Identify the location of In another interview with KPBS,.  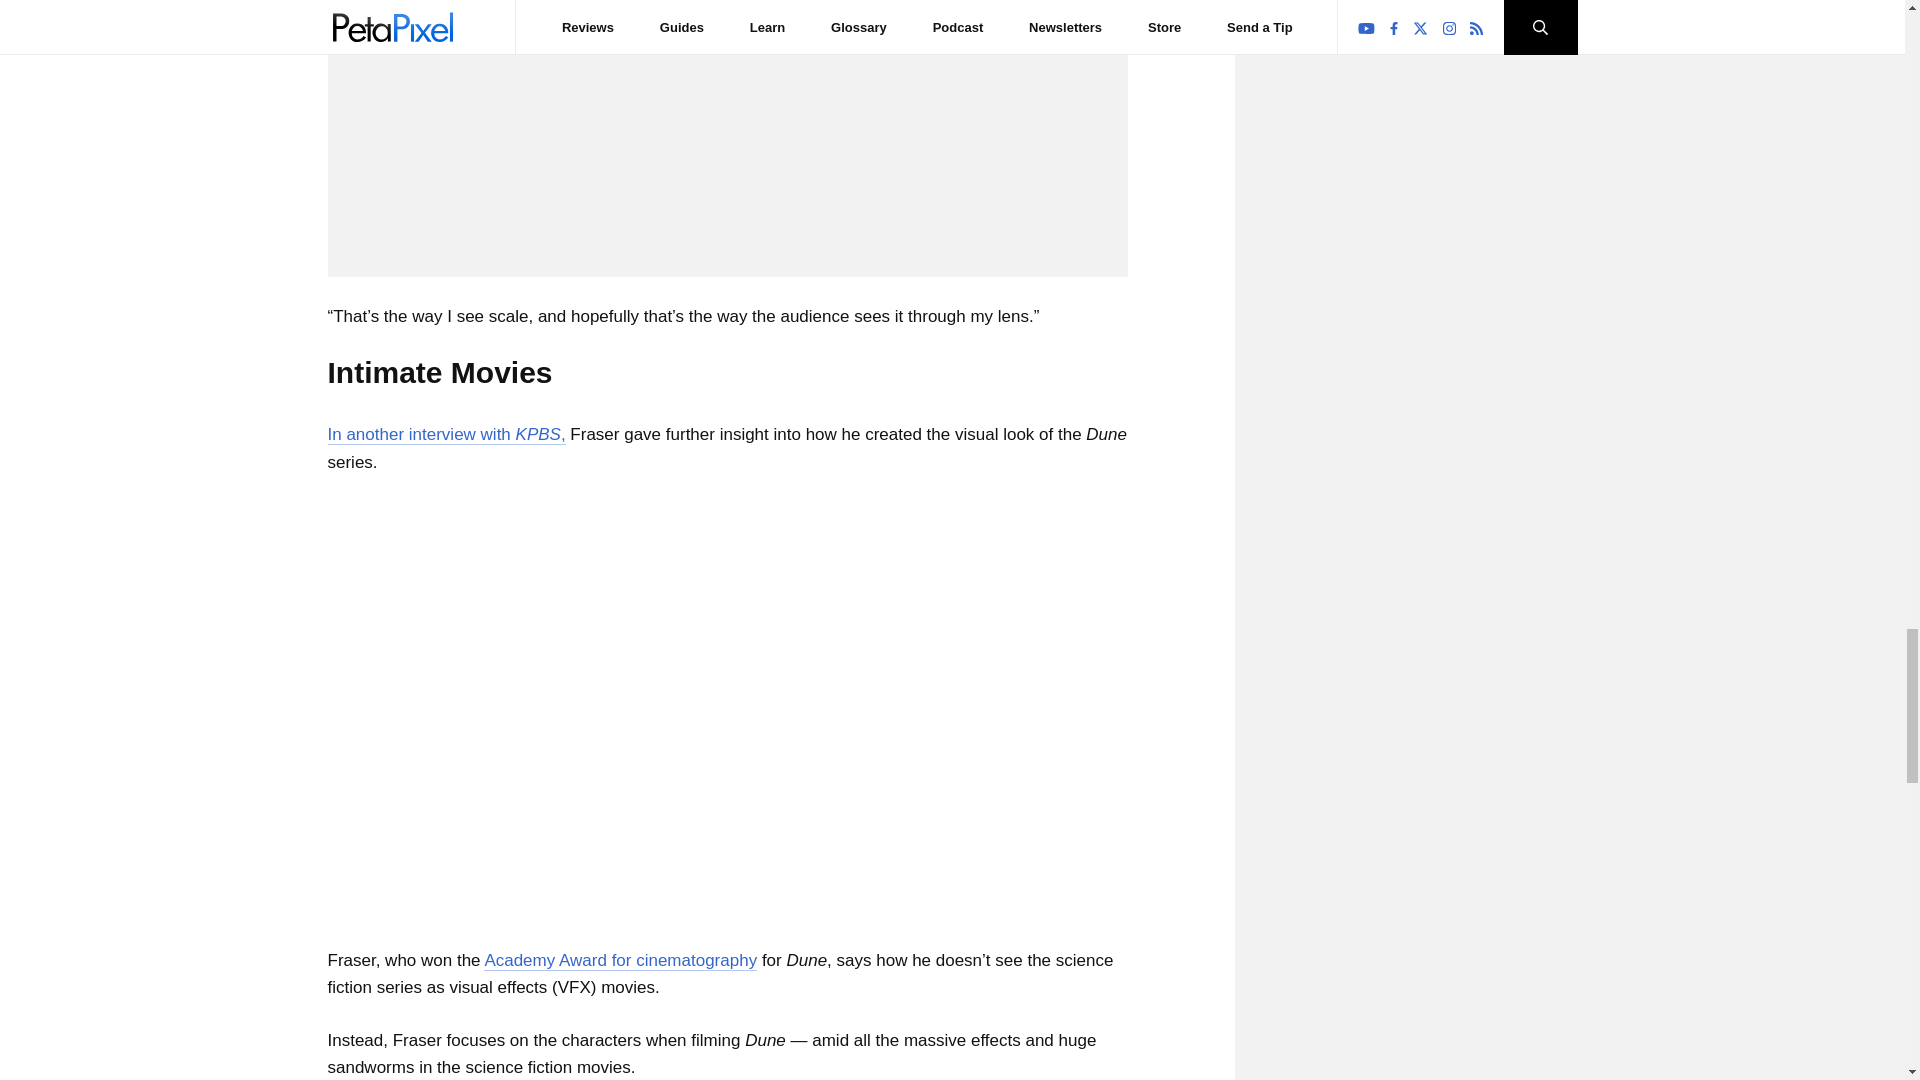
(447, 434).